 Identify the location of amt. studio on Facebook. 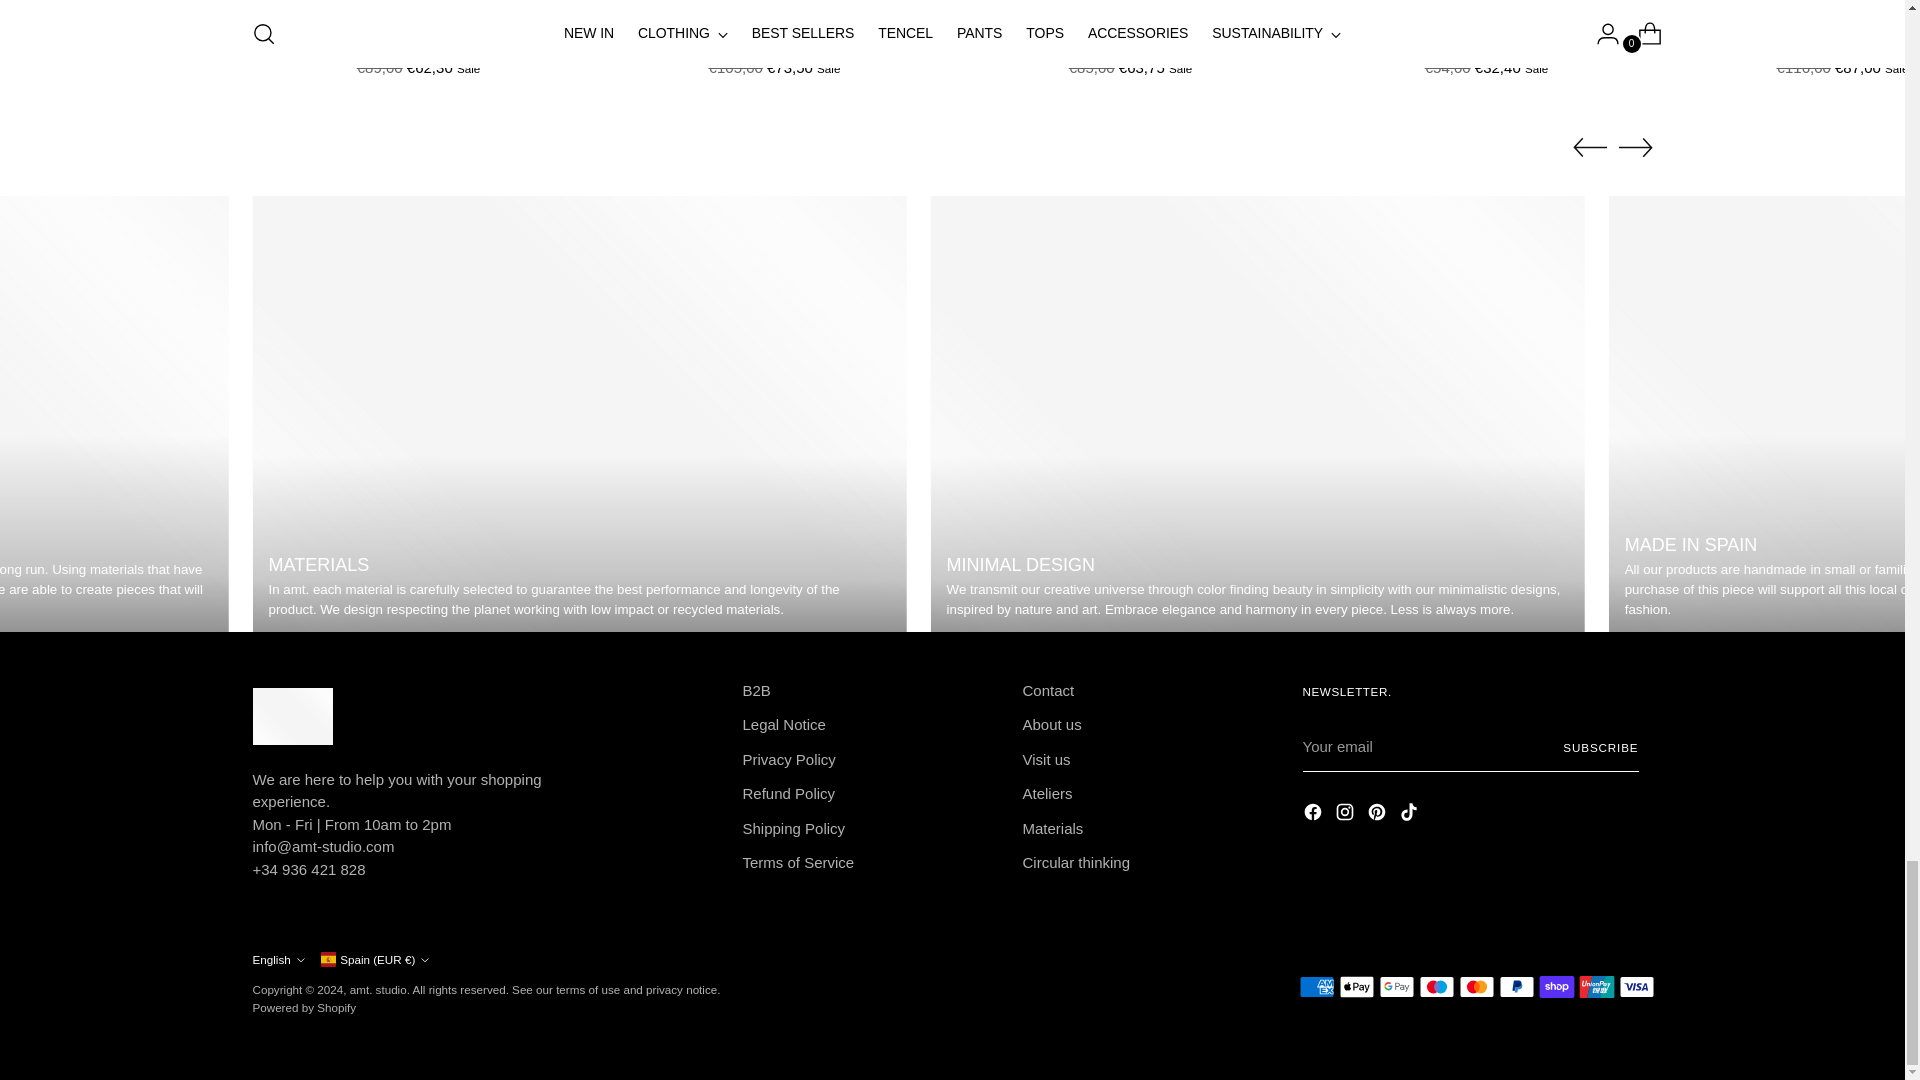
(1314, 816).